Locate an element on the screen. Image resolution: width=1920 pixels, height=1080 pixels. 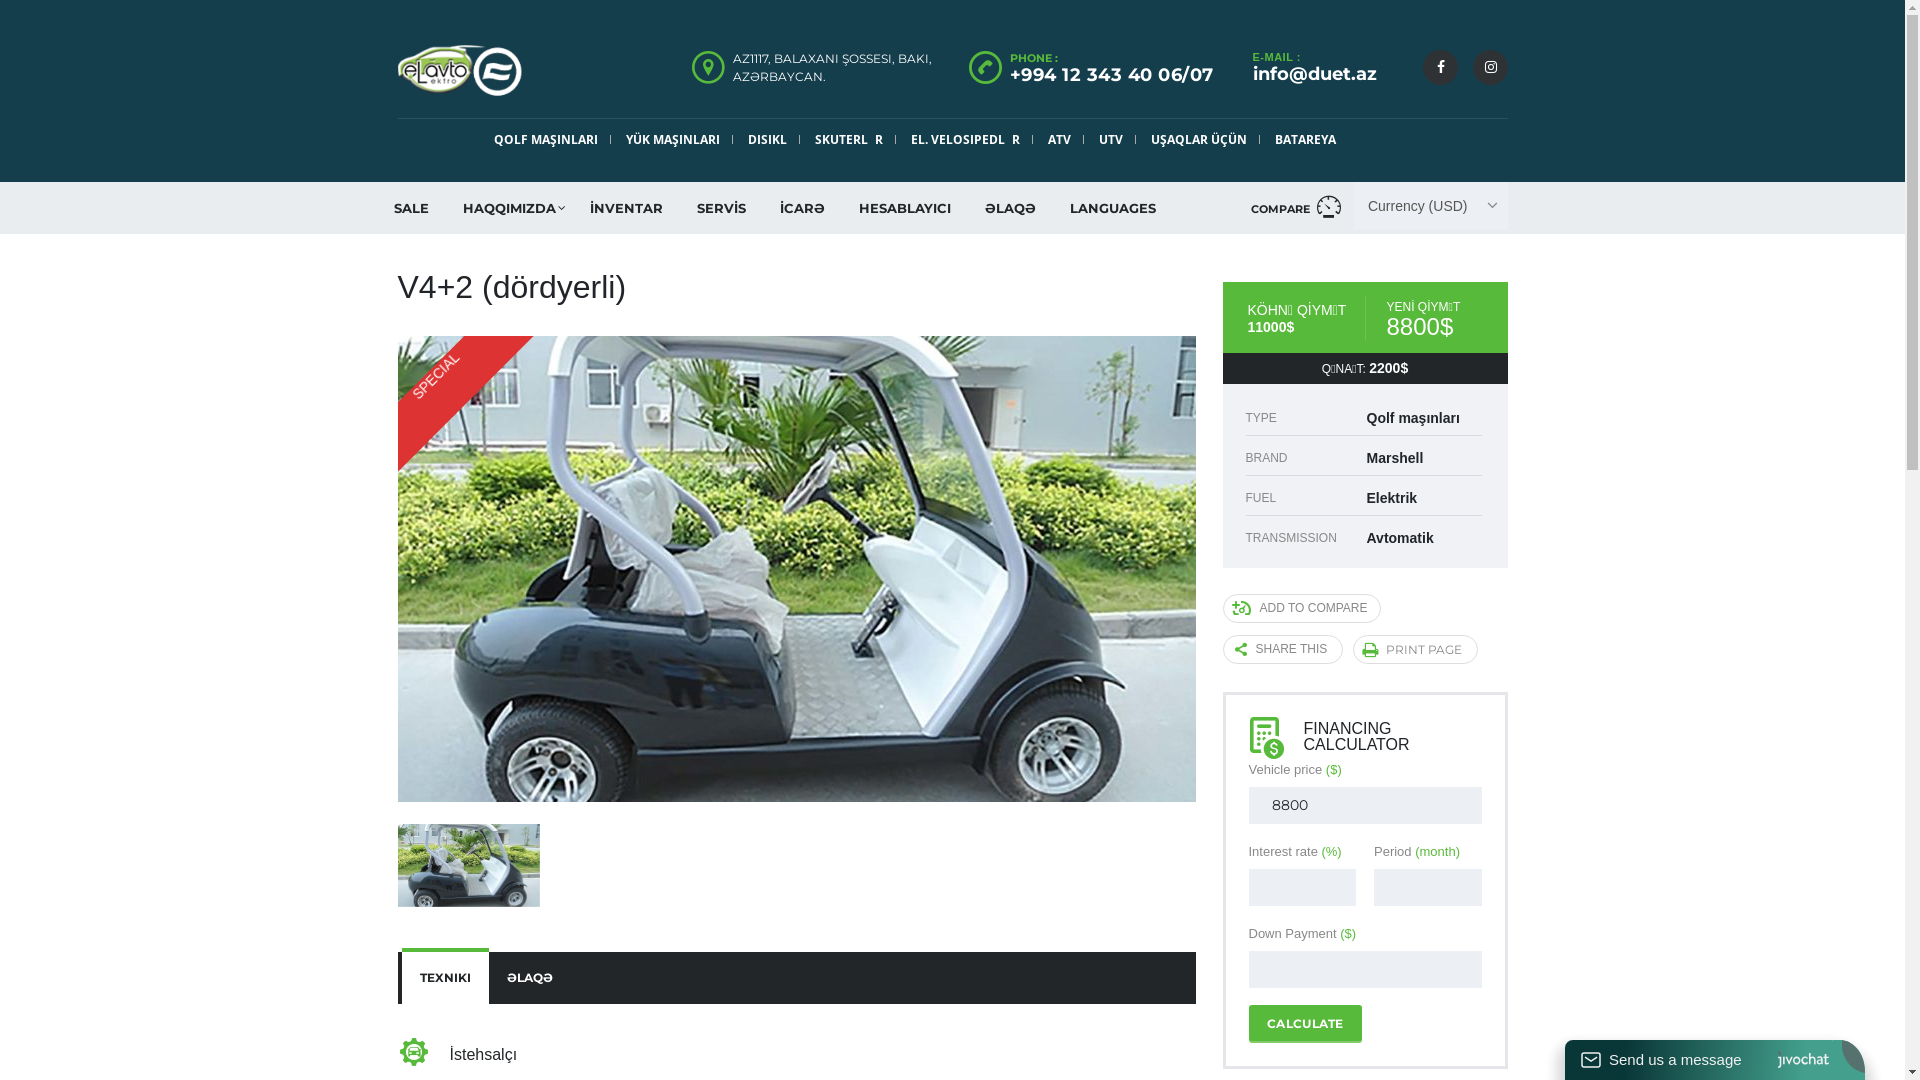
+994 12 343 40 06/07 is located at coordinates (1112, 75).